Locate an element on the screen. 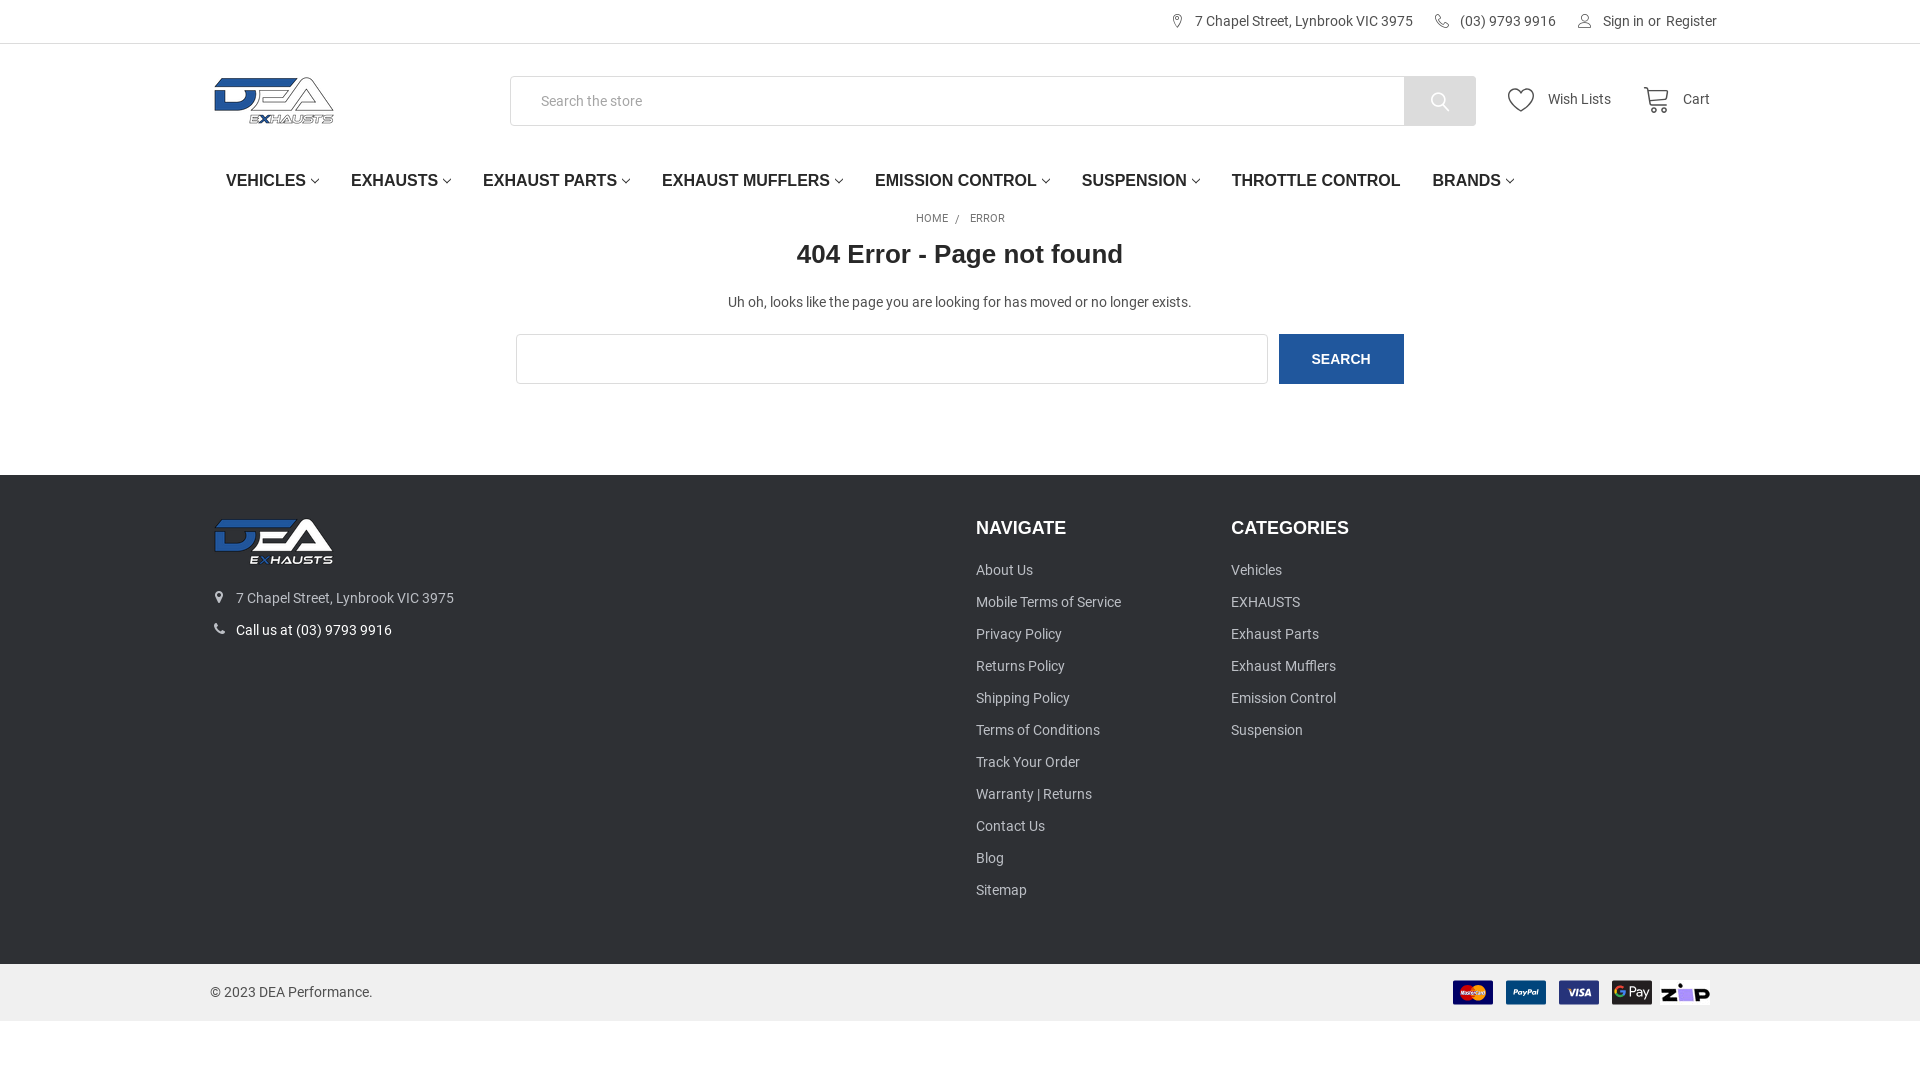 This screenshot has width=1920, height=1080. Vehicles is located at coordinates (1256, 570).